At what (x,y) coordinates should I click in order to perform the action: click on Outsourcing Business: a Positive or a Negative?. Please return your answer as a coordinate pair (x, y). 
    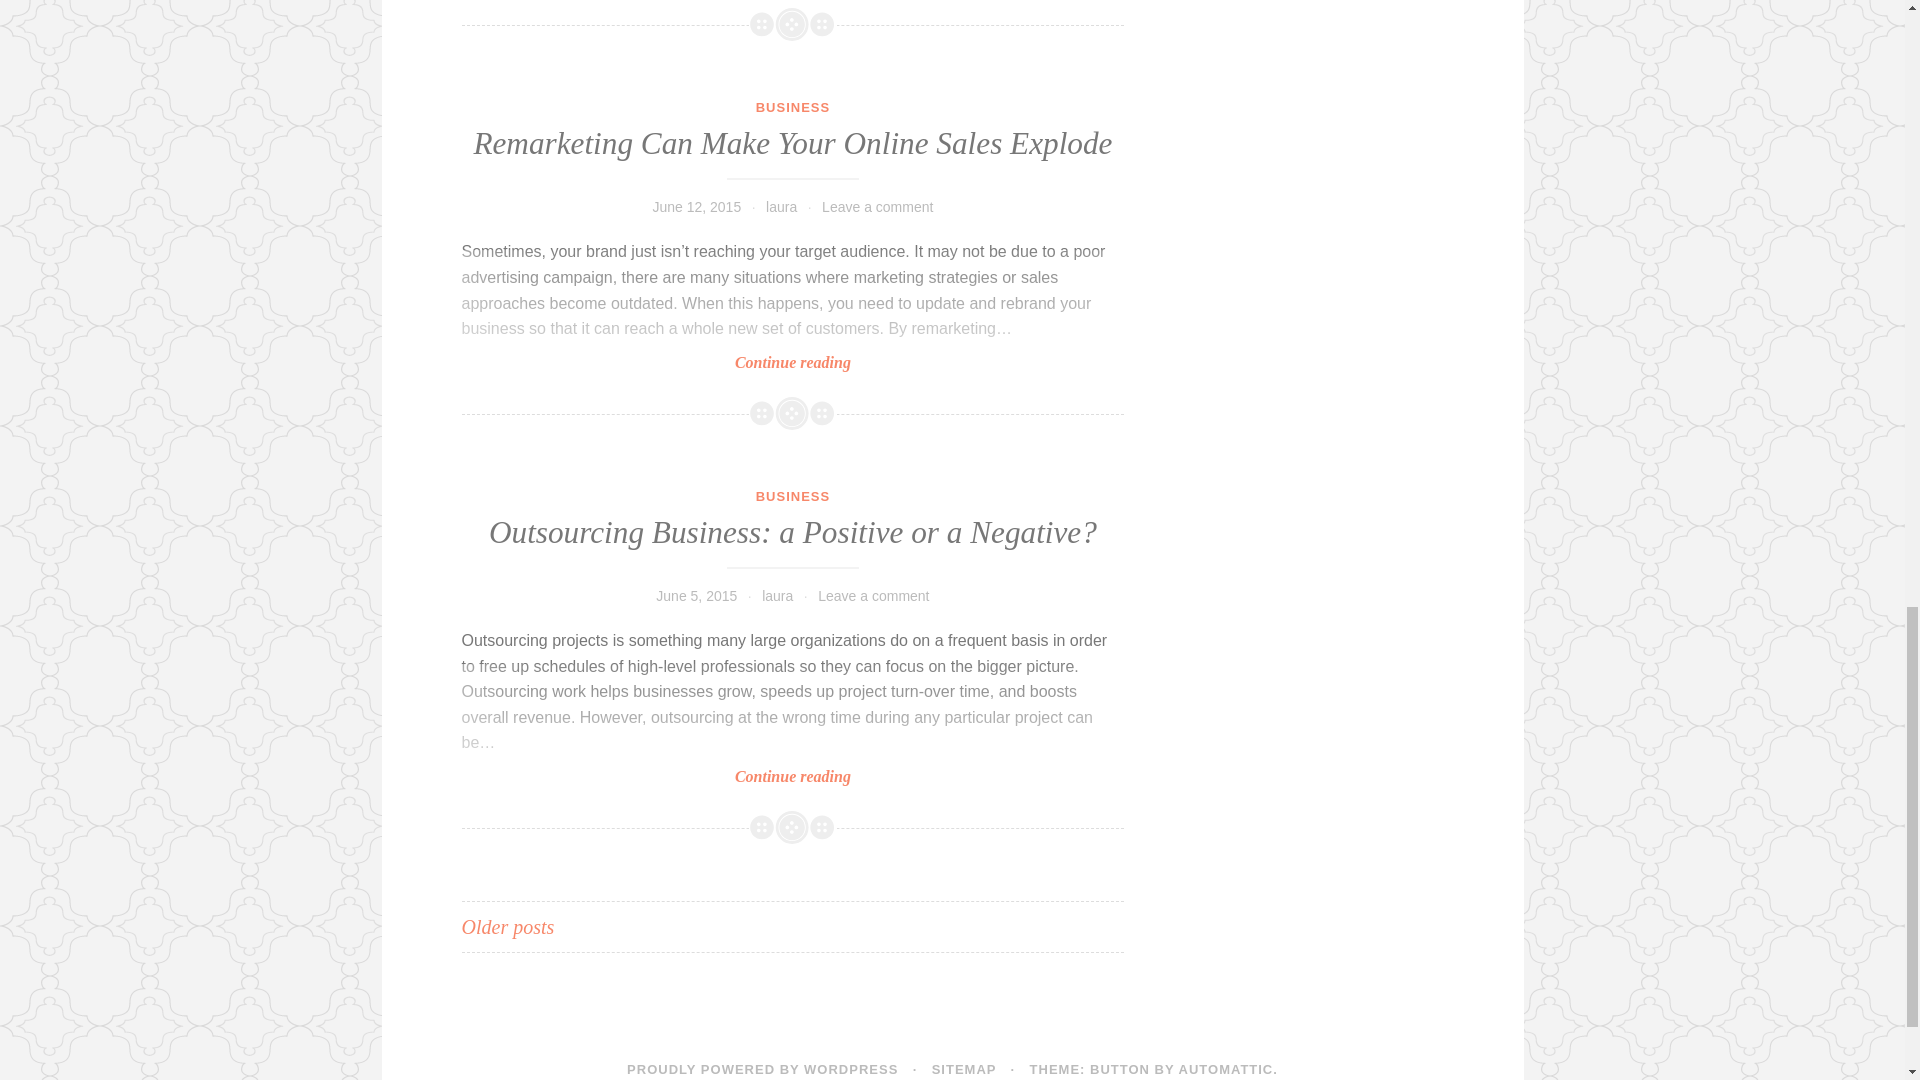
    Looking at the image, I should click on (792, 532).